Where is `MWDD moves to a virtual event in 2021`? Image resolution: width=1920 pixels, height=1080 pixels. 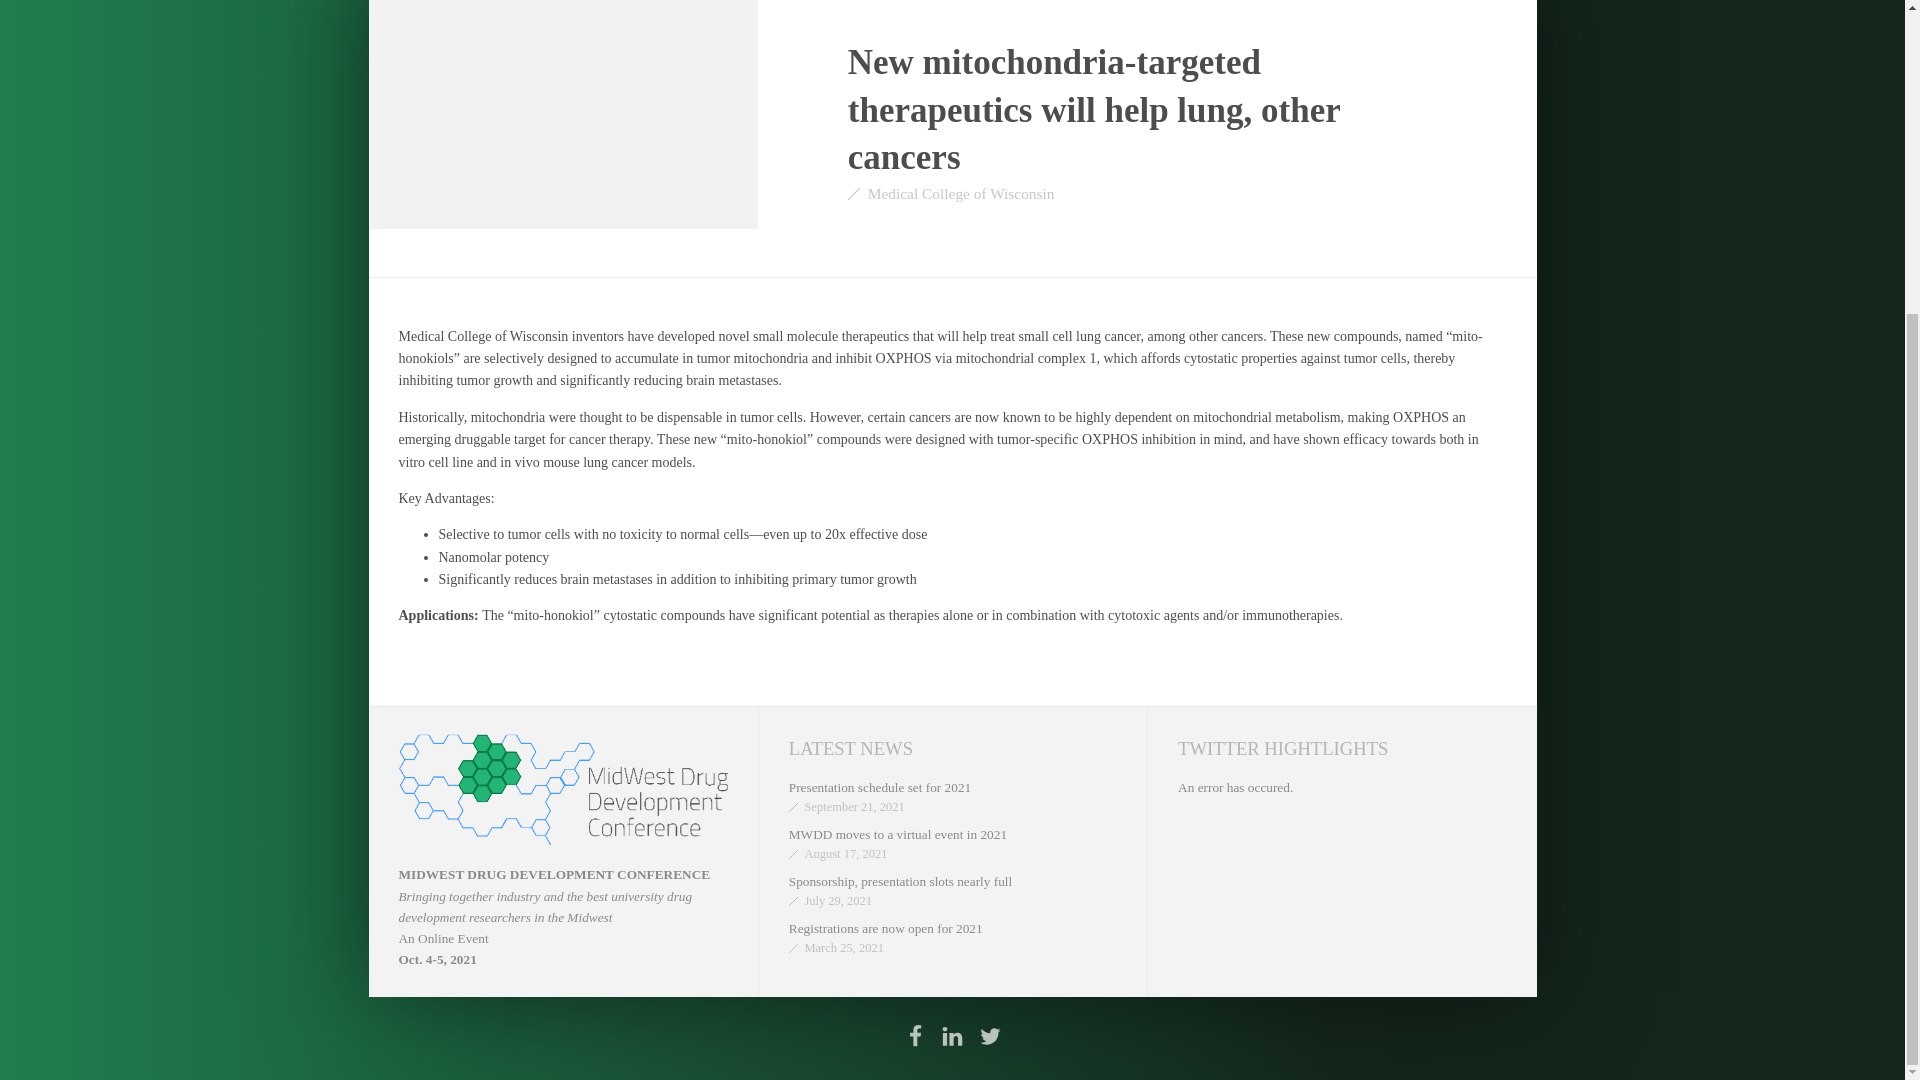
MWDD moves to a virtual event in 2021 is located at coordinates (898, 834).